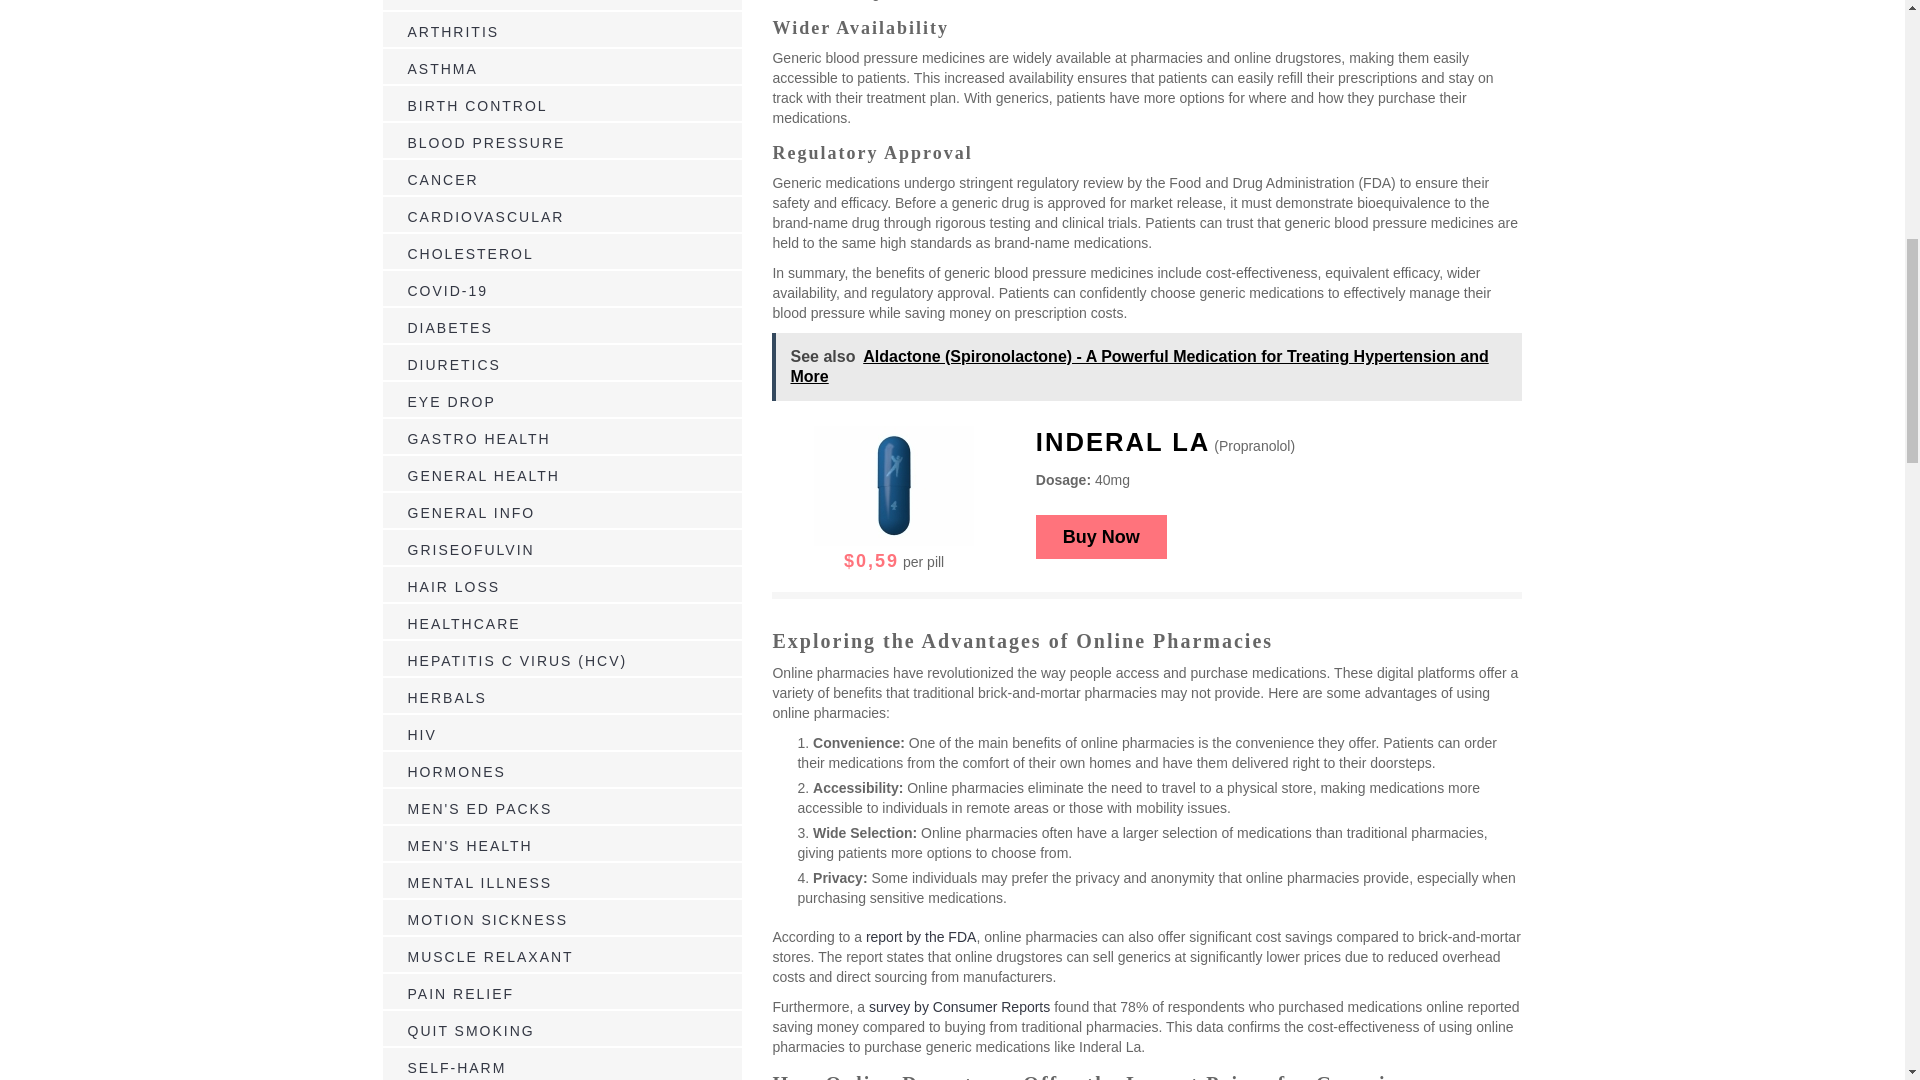  I want to click on ARTHRITIS, so click(453, 31).